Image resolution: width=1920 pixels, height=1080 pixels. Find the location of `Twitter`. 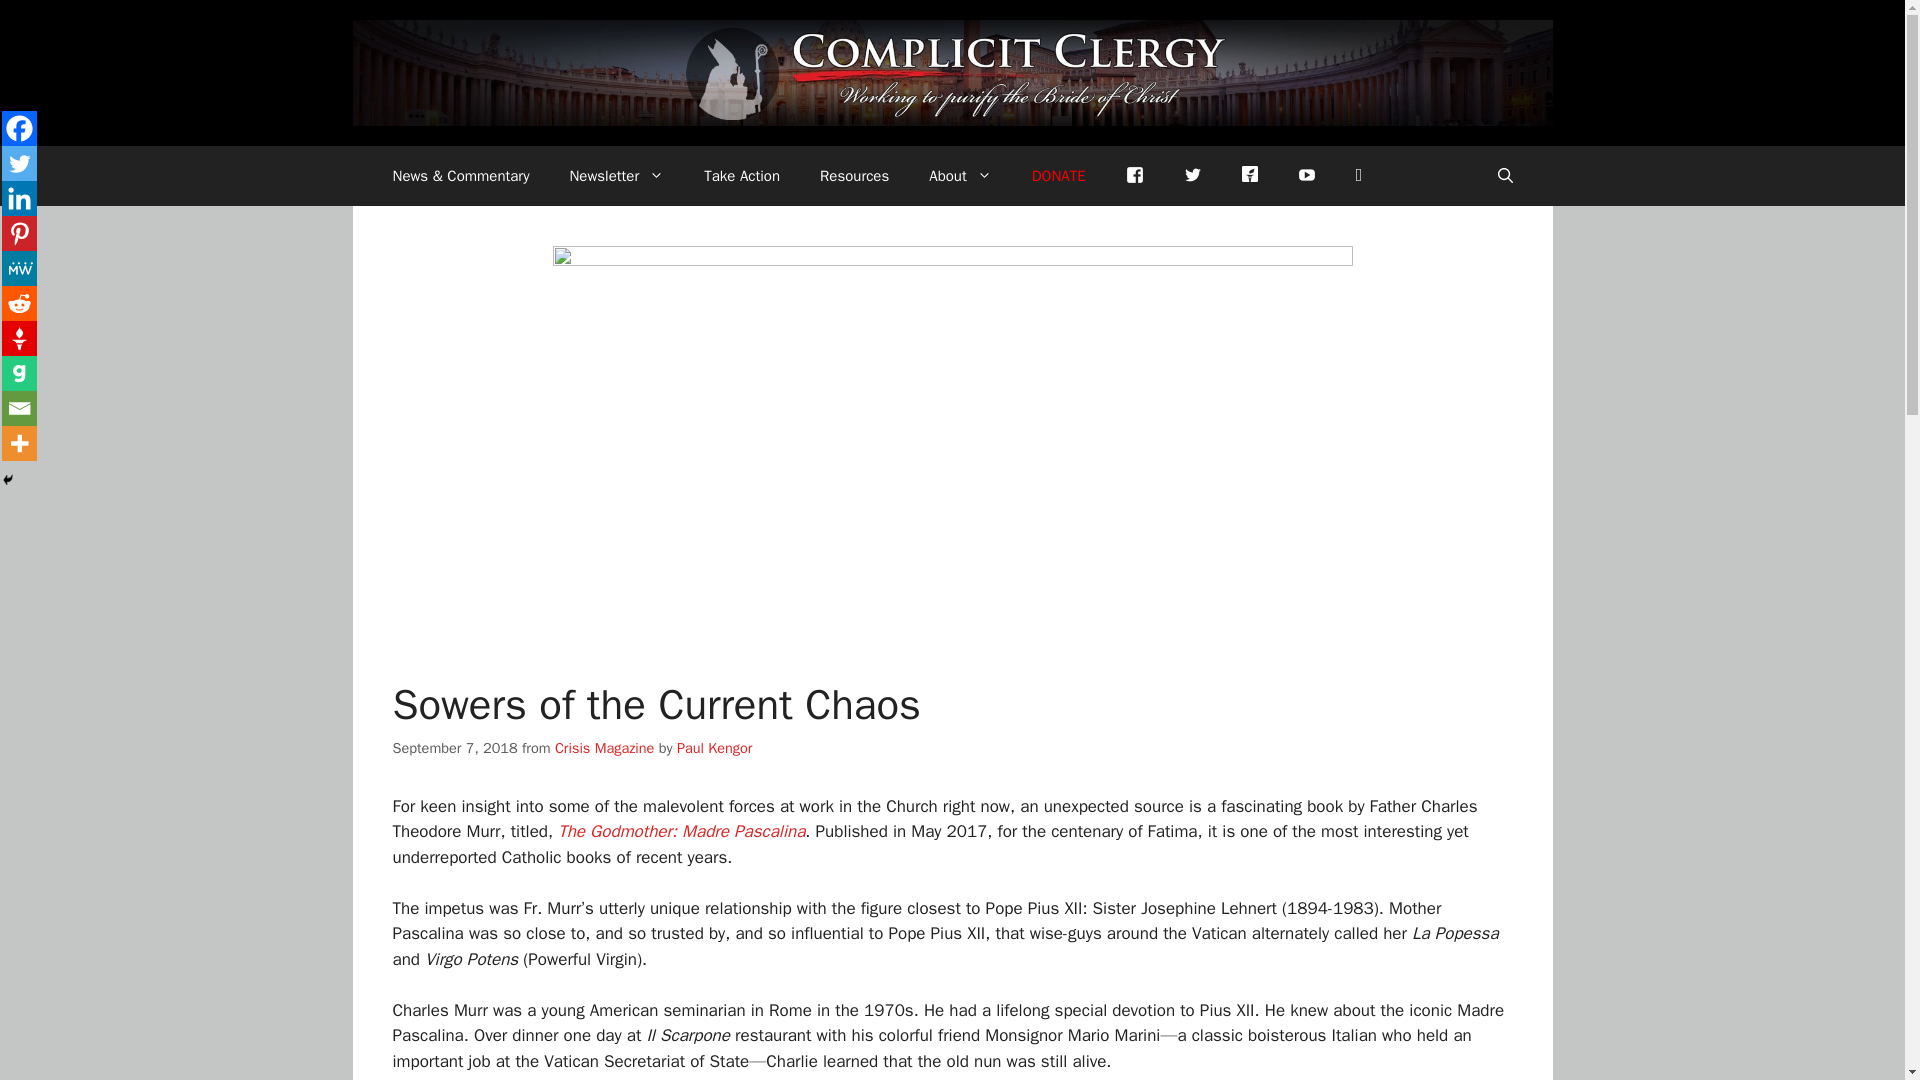

Twitter is located at coordinates (1192, 176).